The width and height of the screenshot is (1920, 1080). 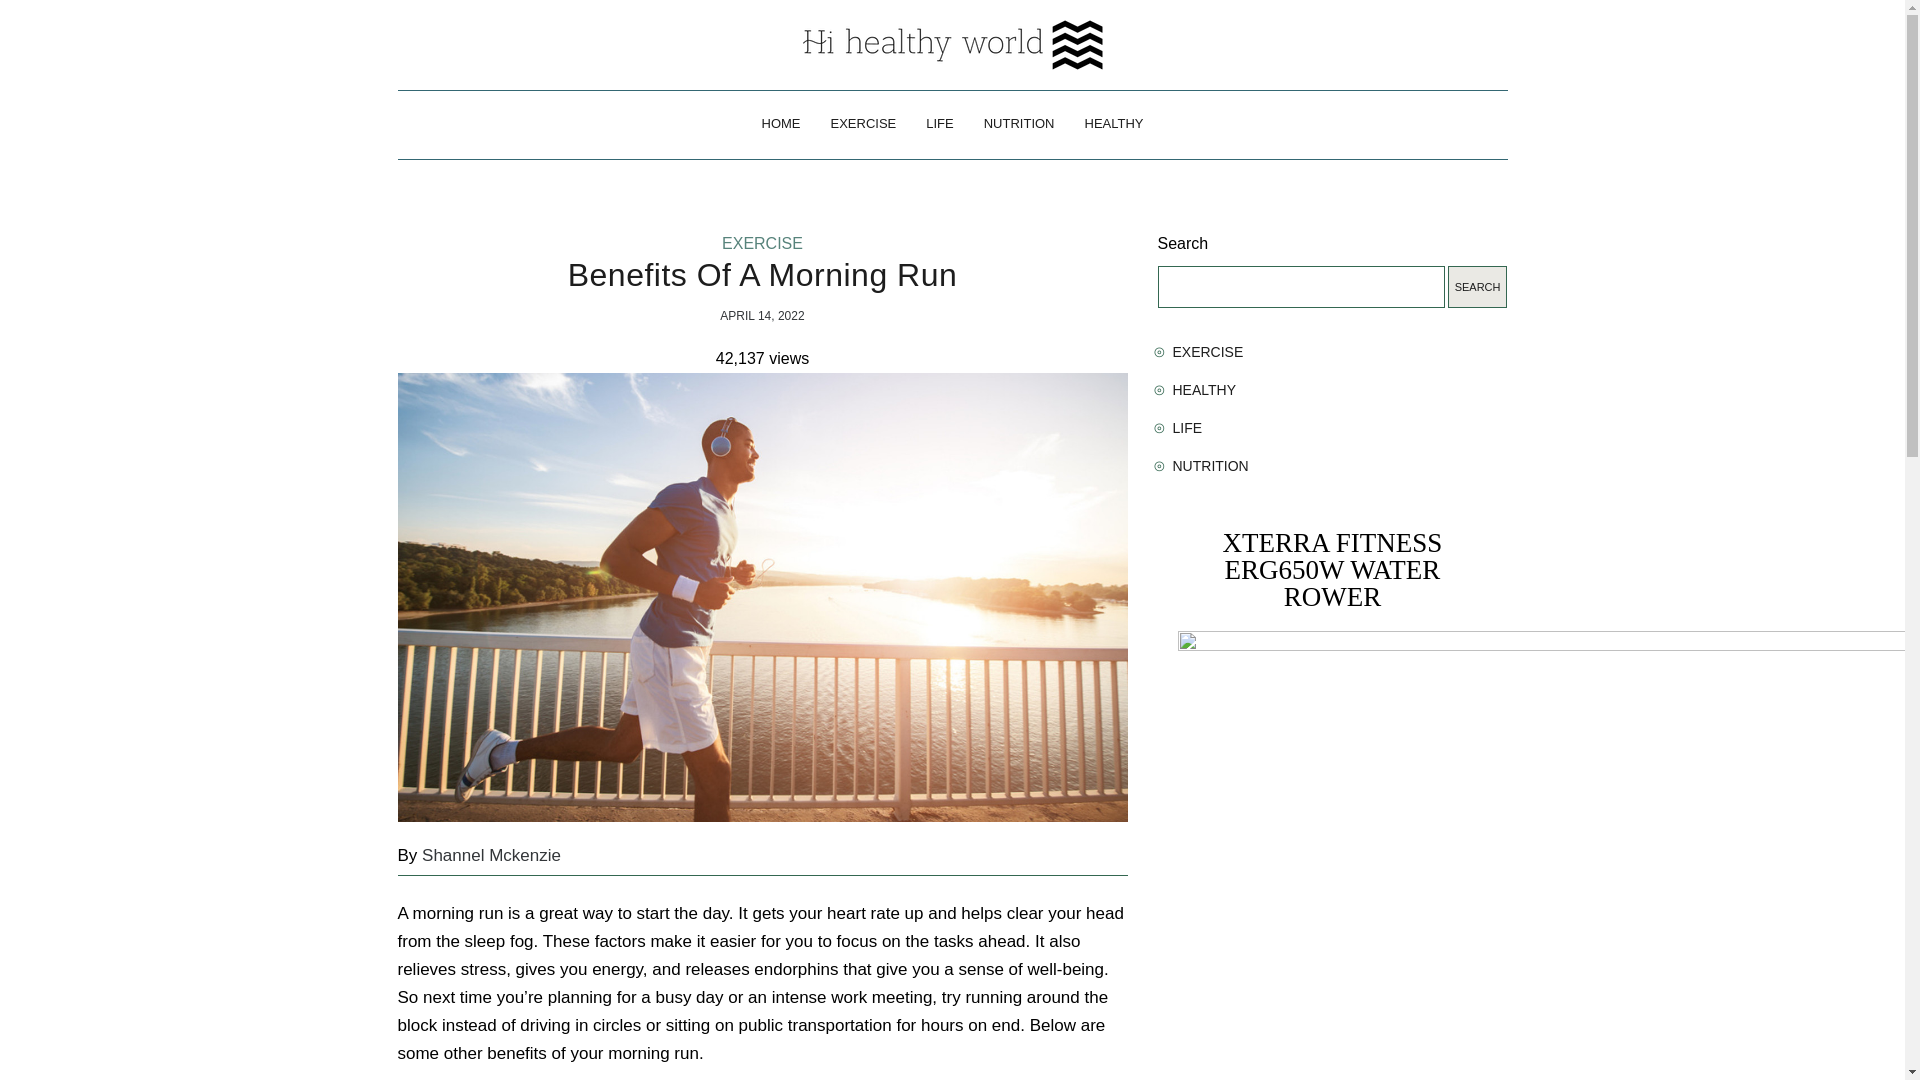 What do you see at coordinates (1333, 570) in the screenshot?
I see `XTERRA FITNESS ERG650W WATER ROWER` at bounding box center [1333, 570].